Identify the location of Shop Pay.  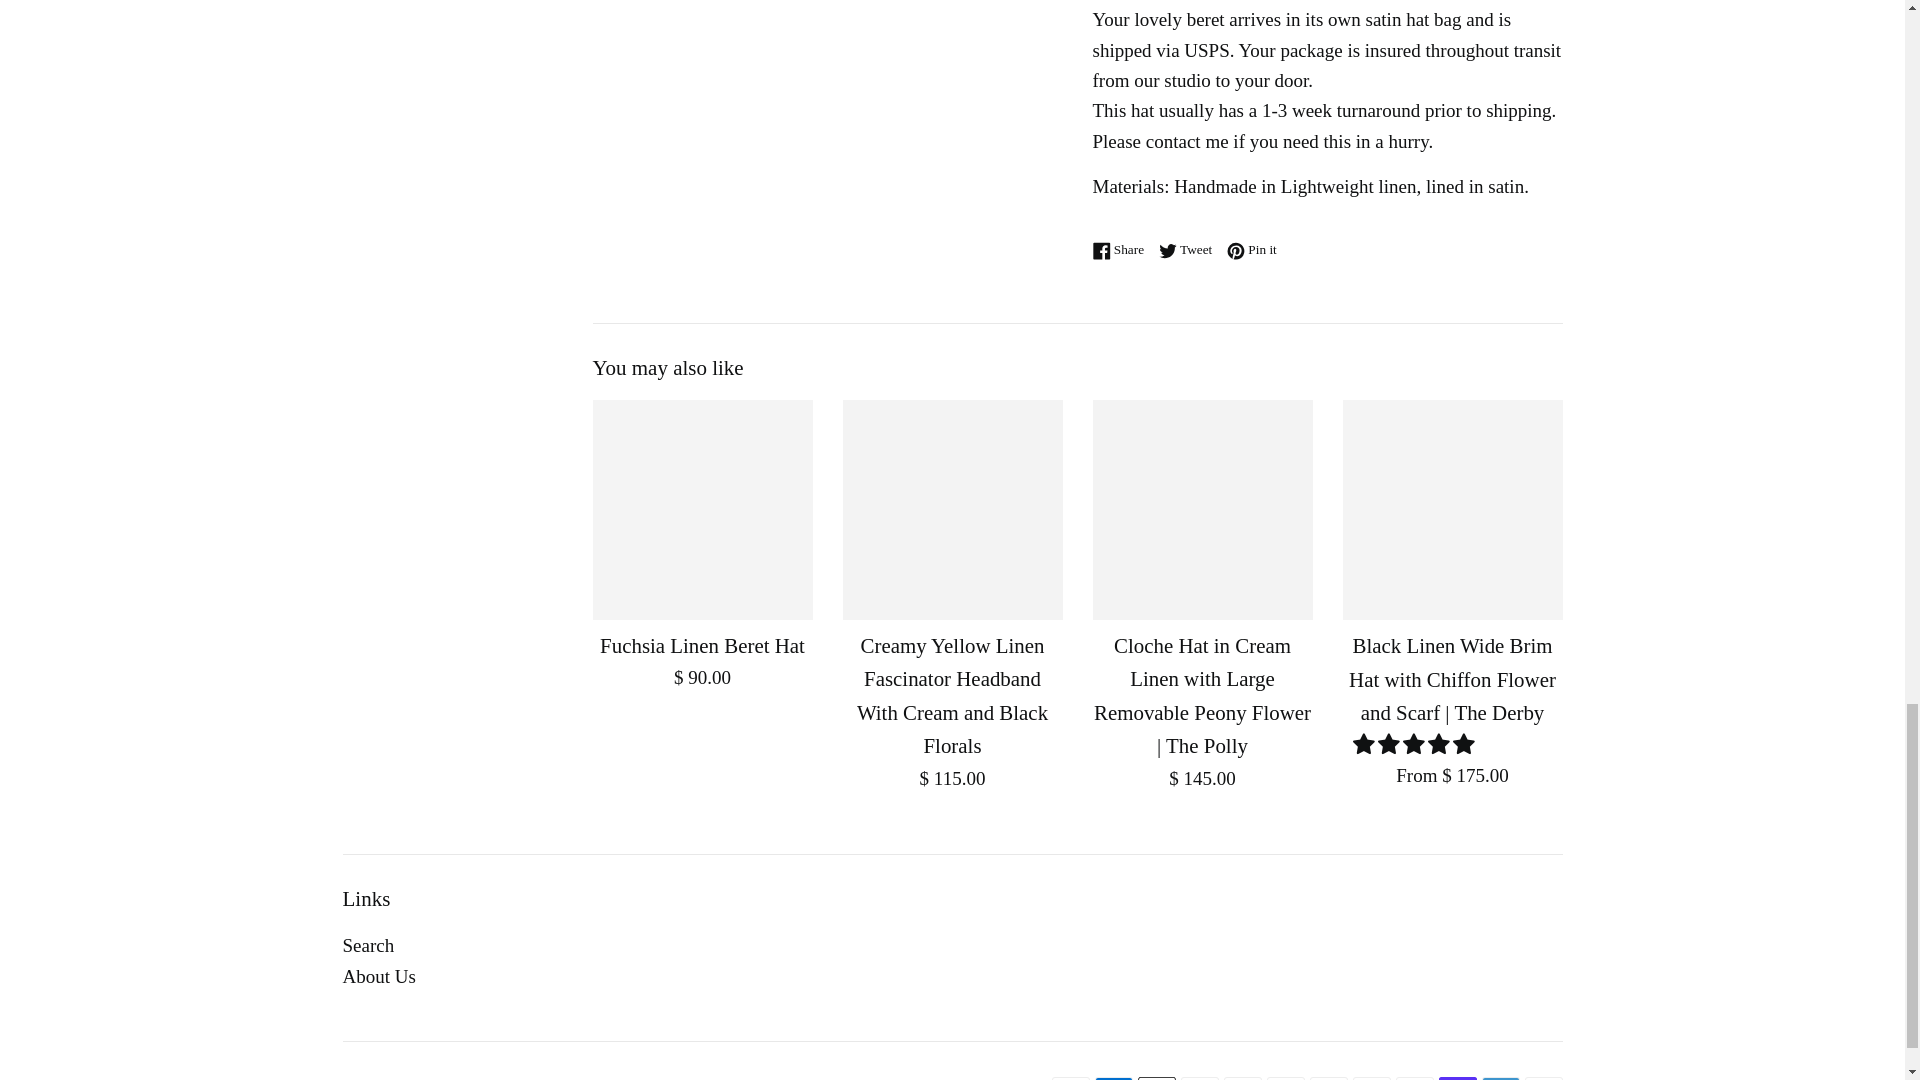
(1457, 1078).